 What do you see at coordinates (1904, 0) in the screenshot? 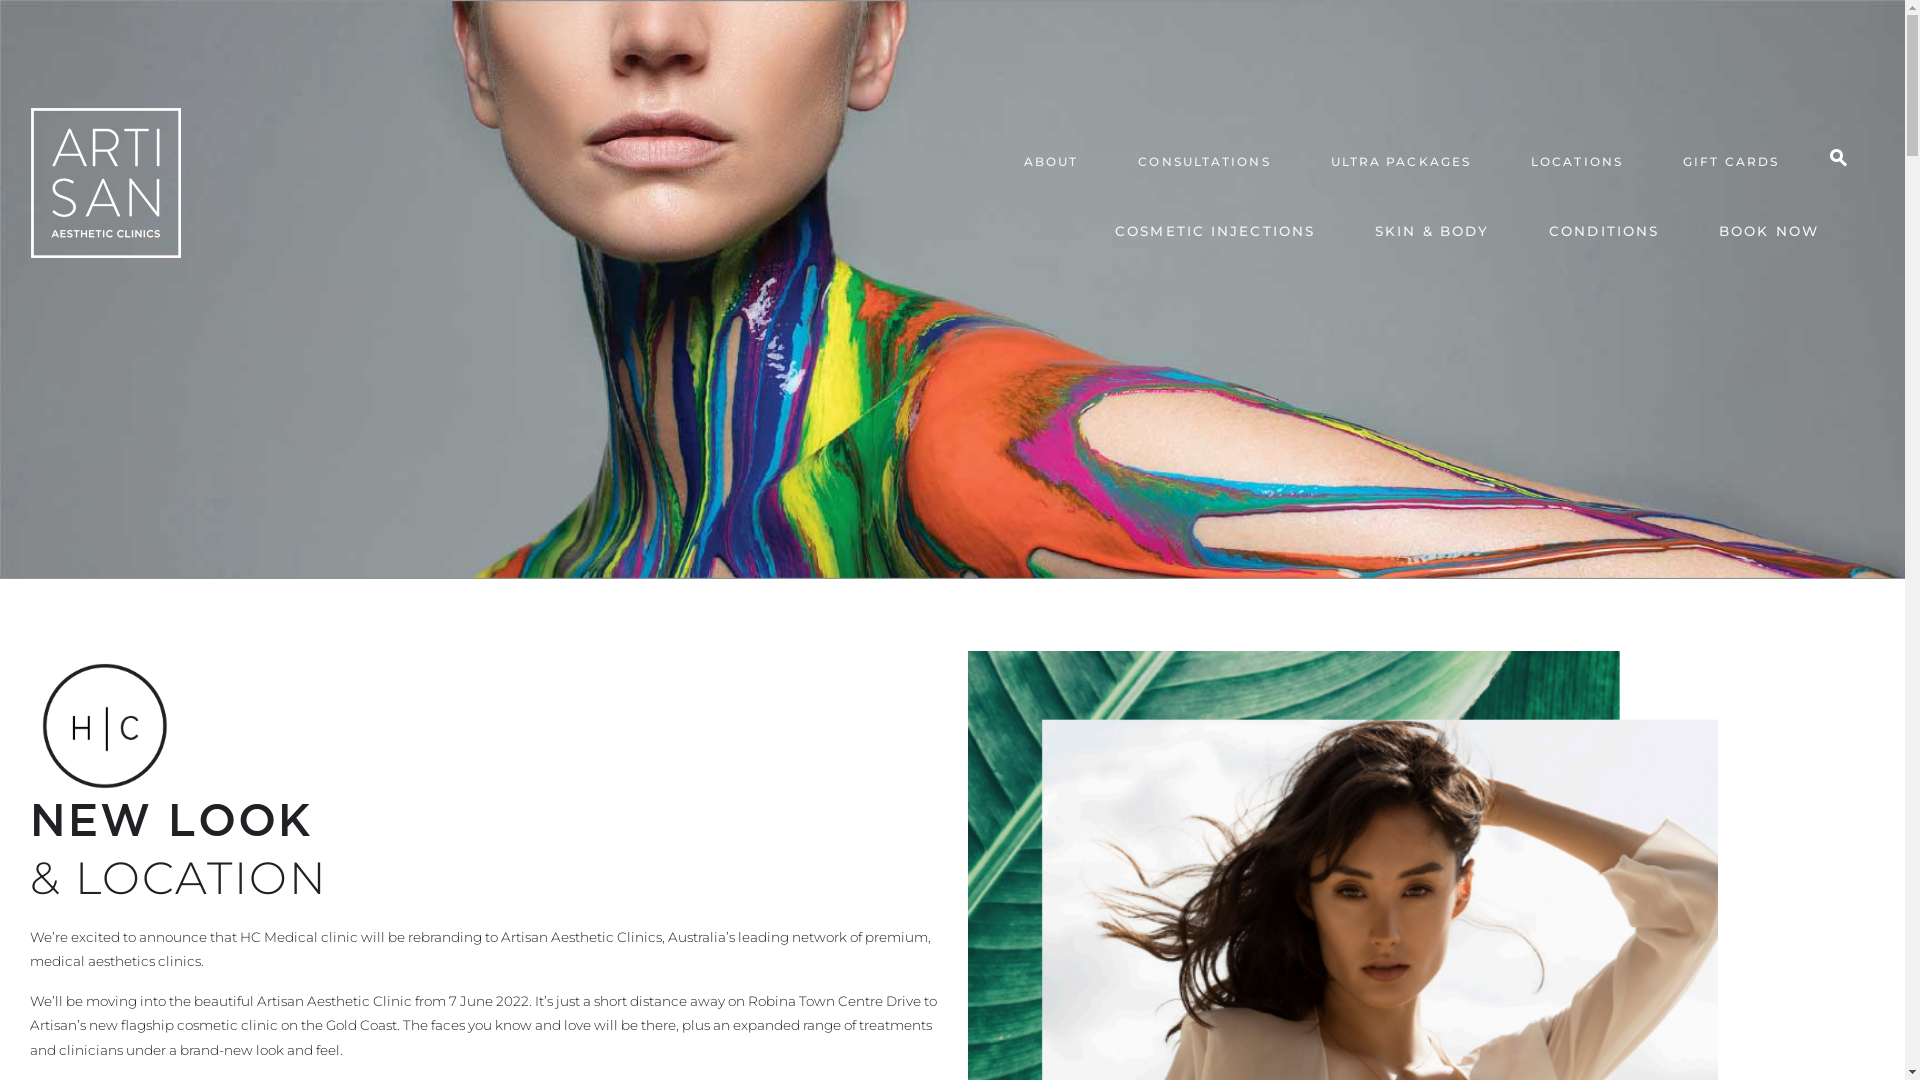
I see `Skip to content` at bounding box center [1904, 0].